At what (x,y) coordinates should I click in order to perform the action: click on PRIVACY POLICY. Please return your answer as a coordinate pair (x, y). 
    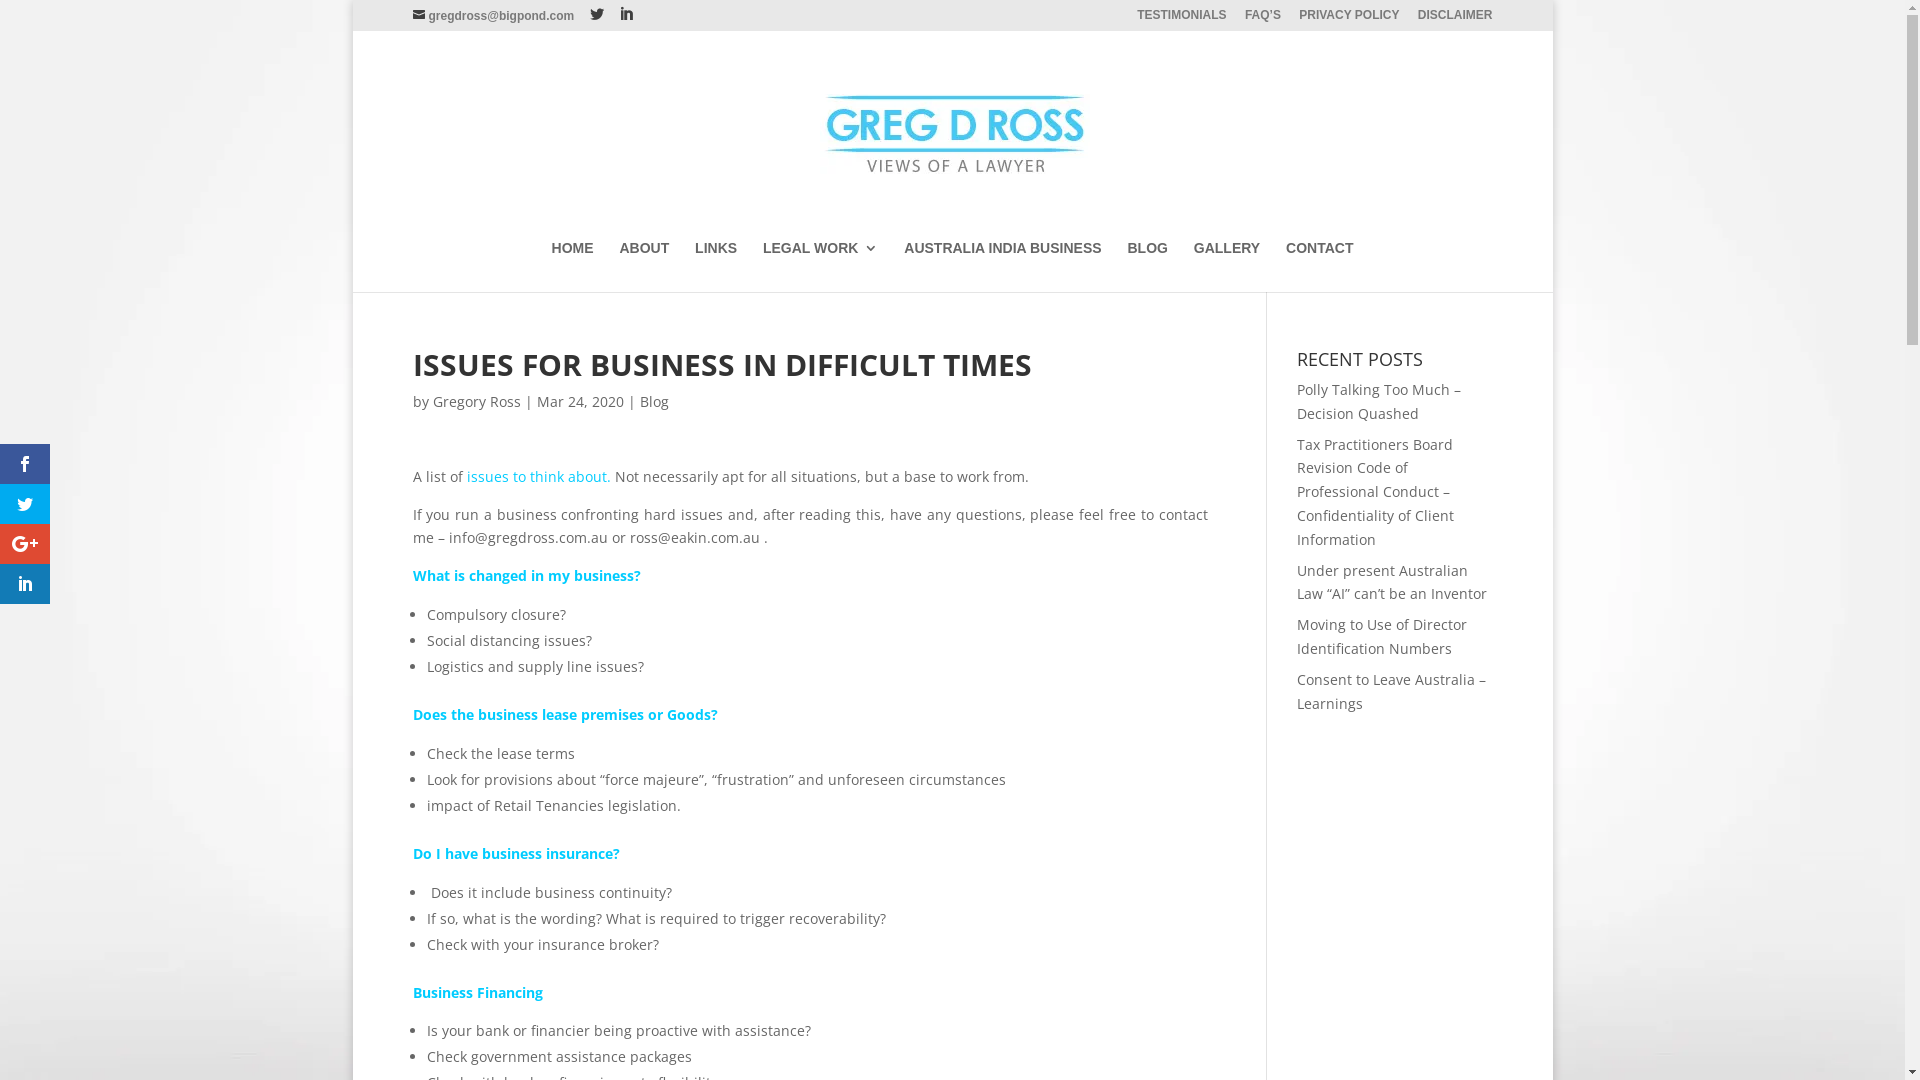
    Looking at the image, I should click on (1349, 20).